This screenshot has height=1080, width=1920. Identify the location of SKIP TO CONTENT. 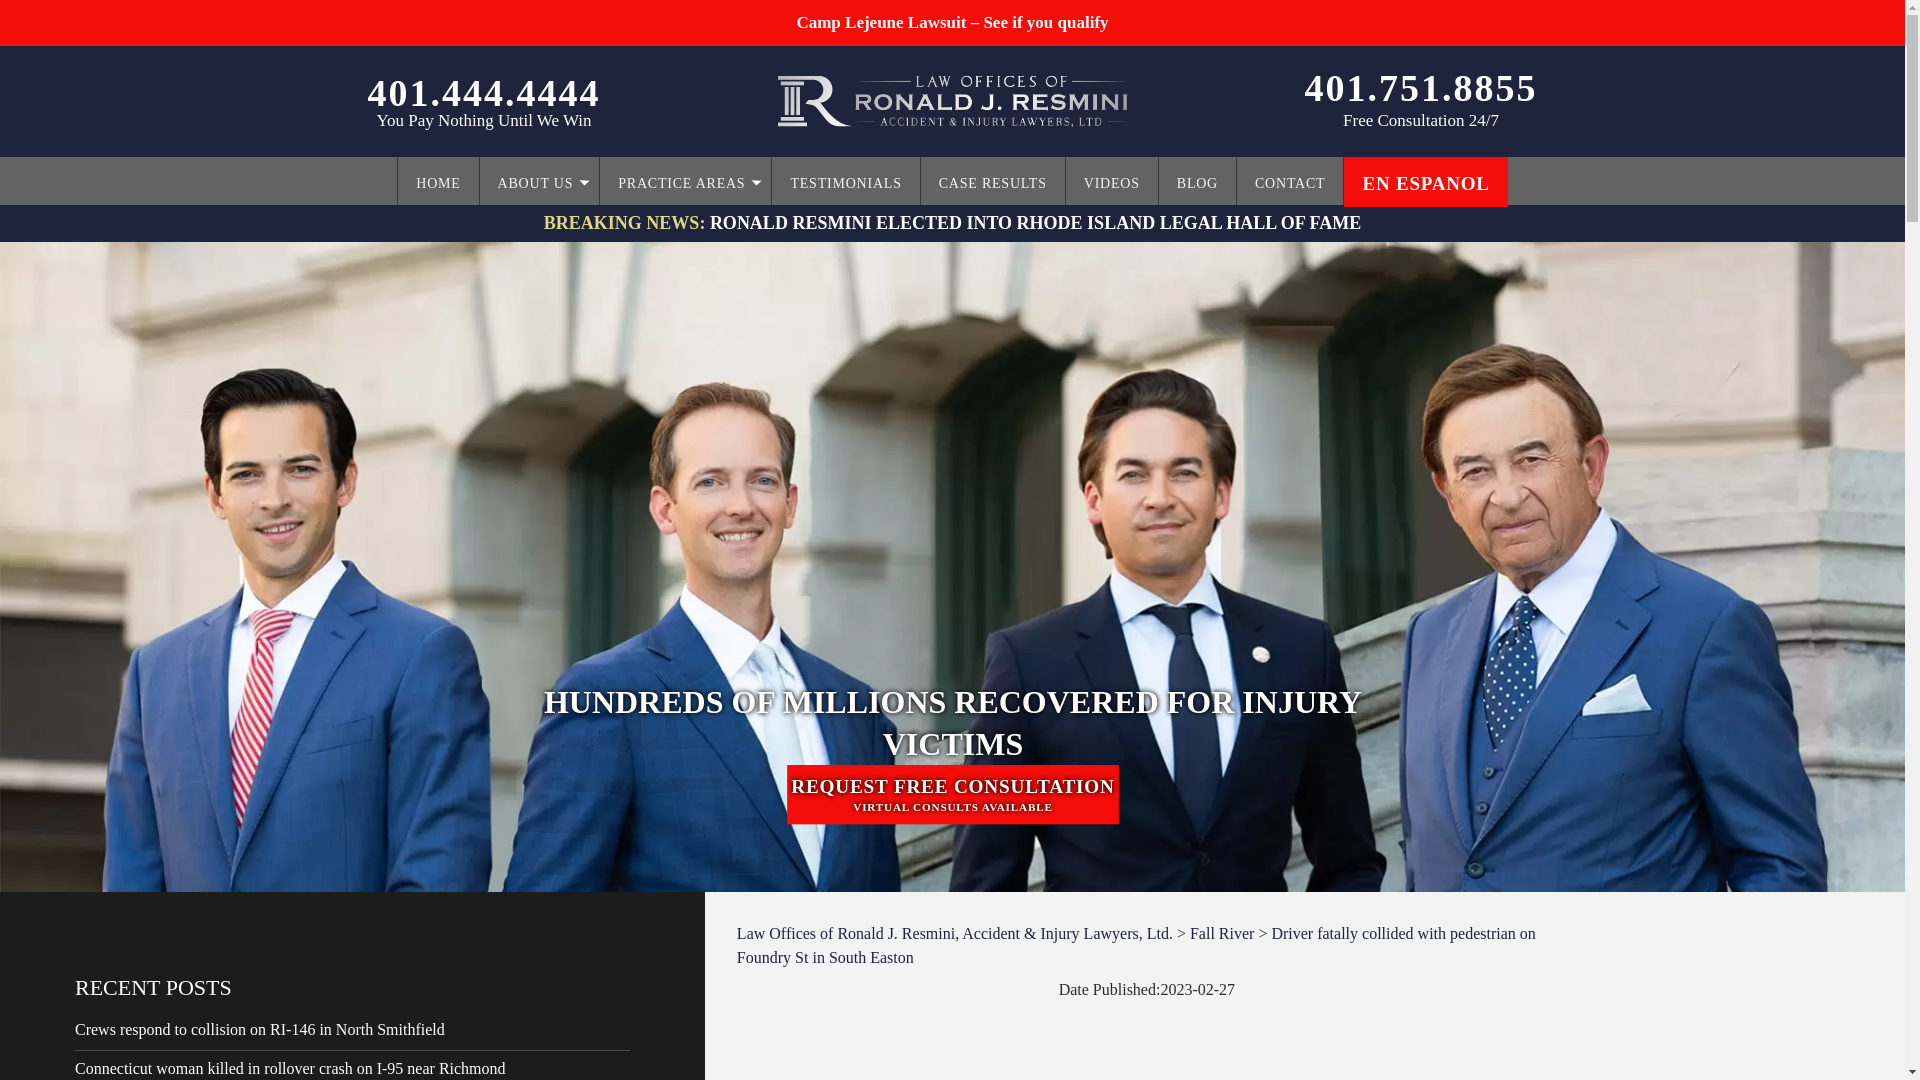
(452, 170).